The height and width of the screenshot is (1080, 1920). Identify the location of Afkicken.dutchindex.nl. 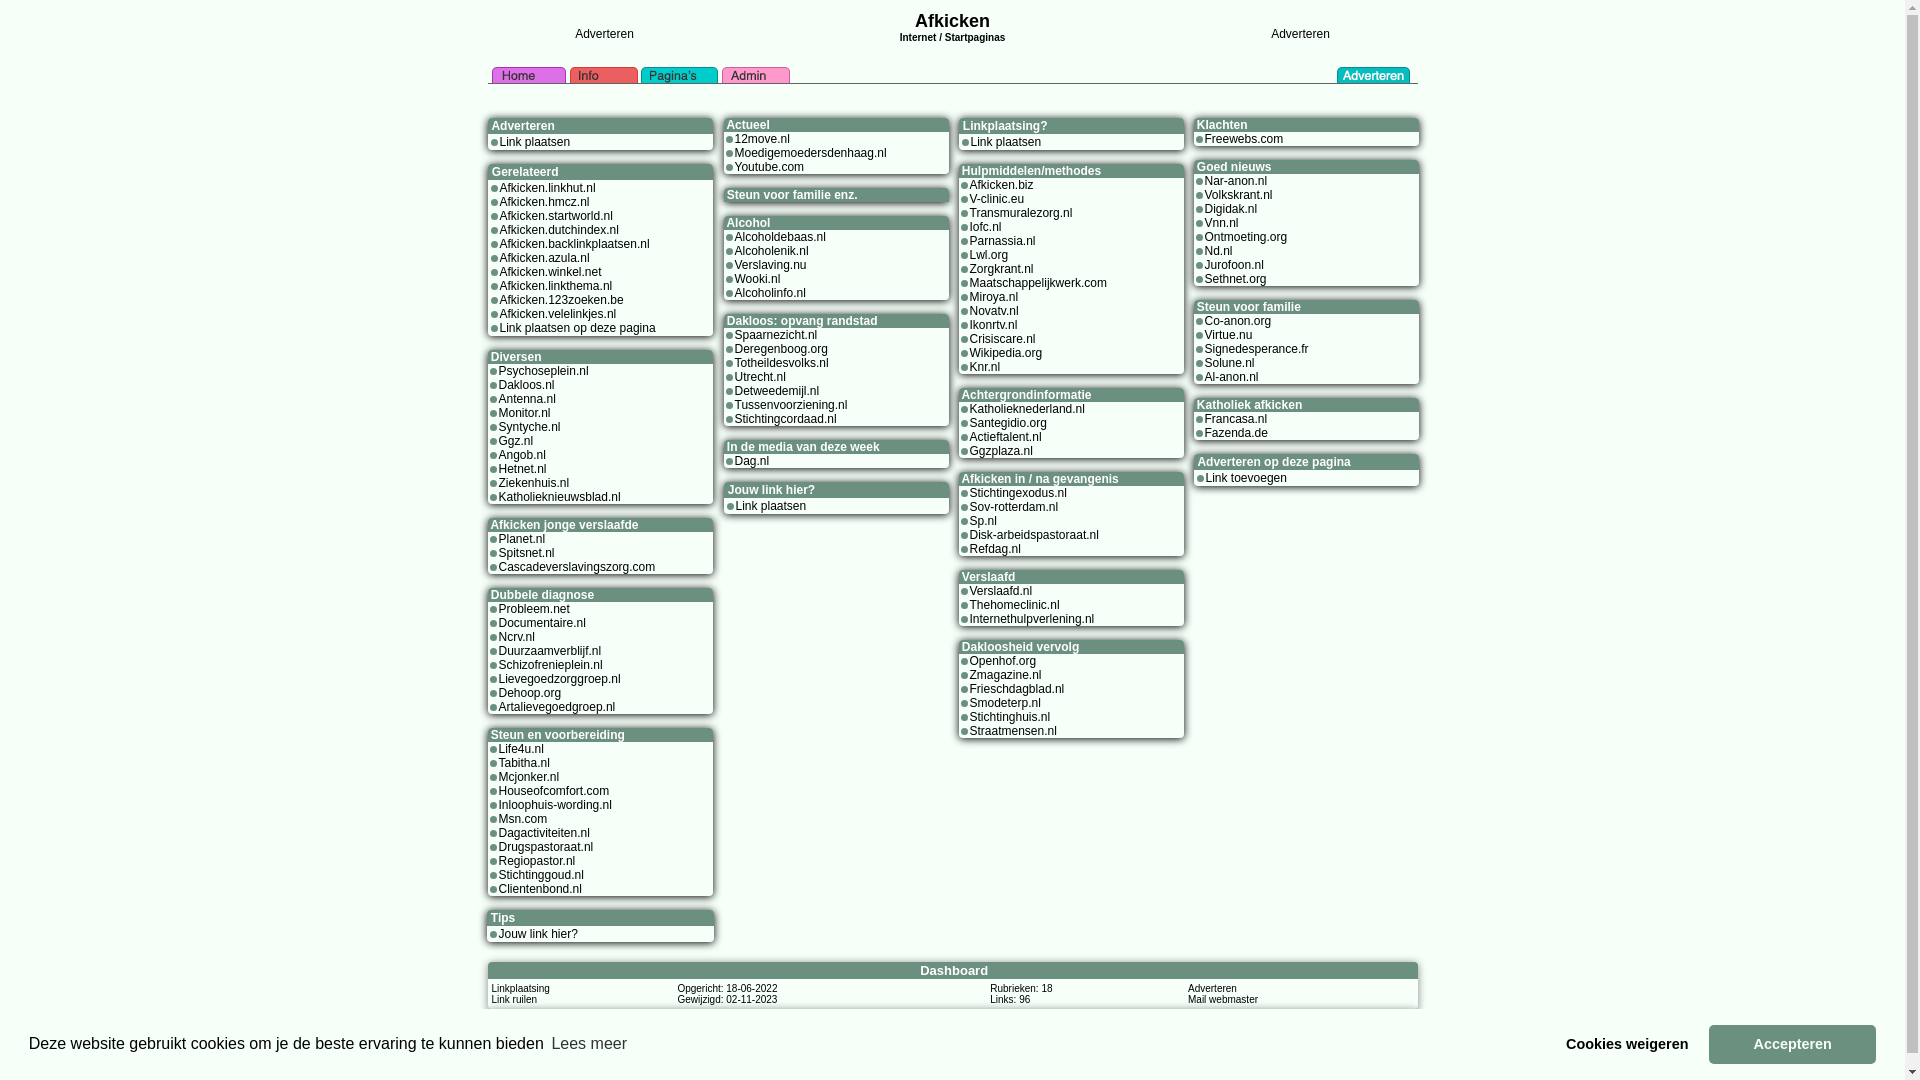
(560, 230).